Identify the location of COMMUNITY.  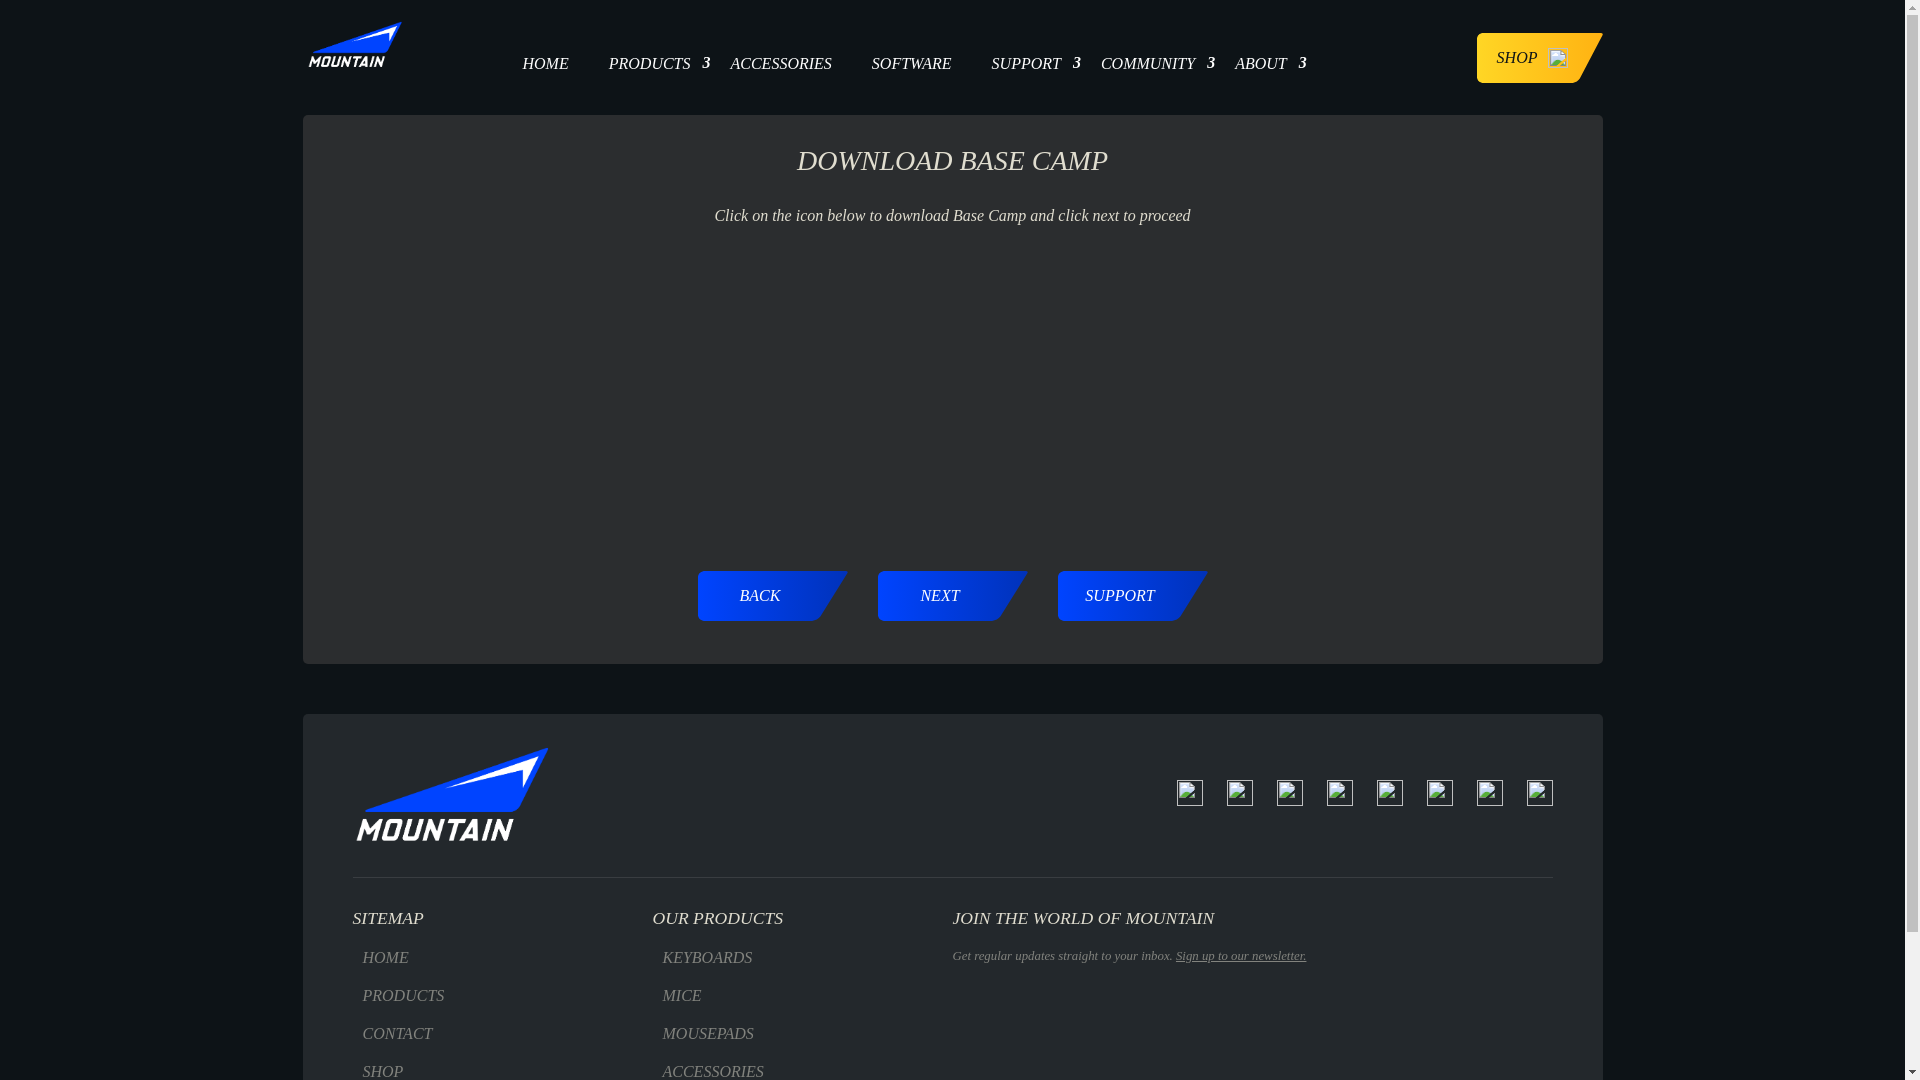
(1148, 57).